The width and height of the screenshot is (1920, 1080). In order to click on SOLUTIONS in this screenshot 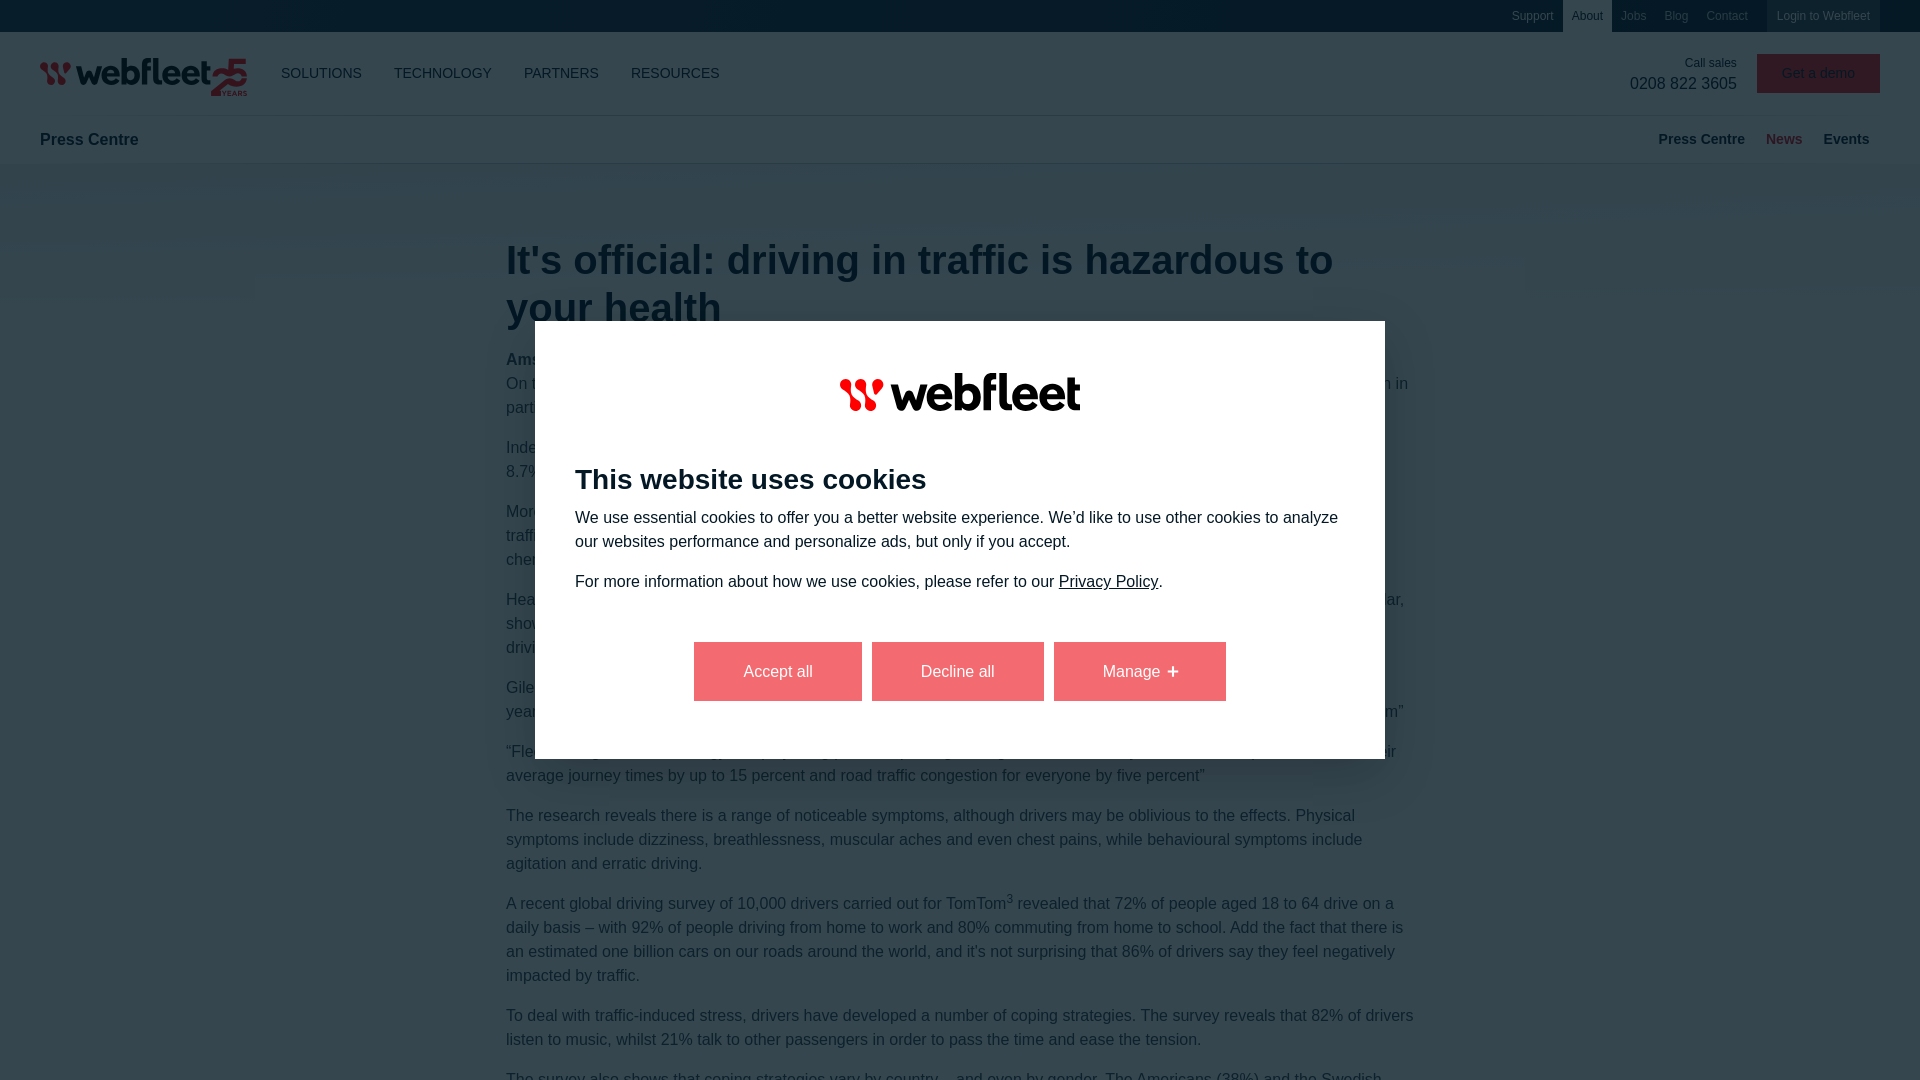, I will do `click(321, 73)`.